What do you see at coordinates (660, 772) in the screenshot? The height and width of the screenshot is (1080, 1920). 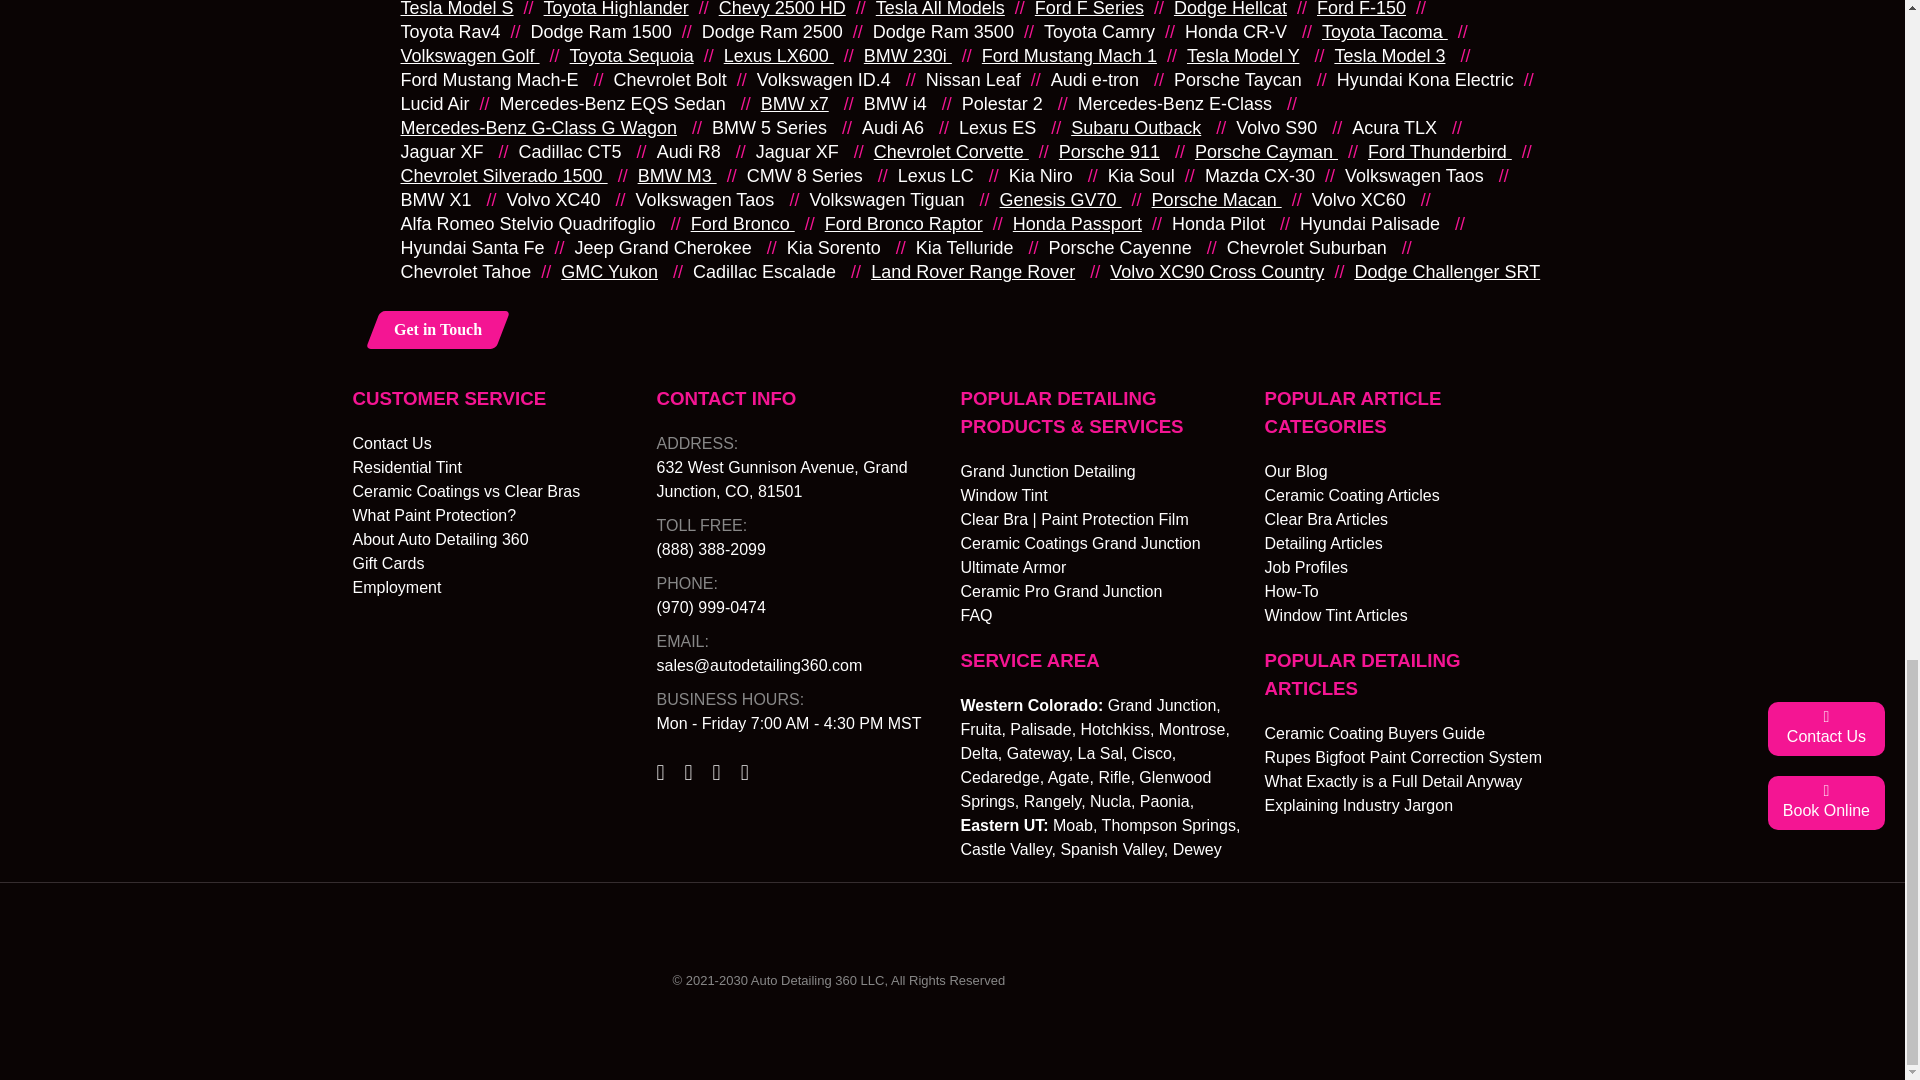 I see `facebook` at bounding box center [660, 772].